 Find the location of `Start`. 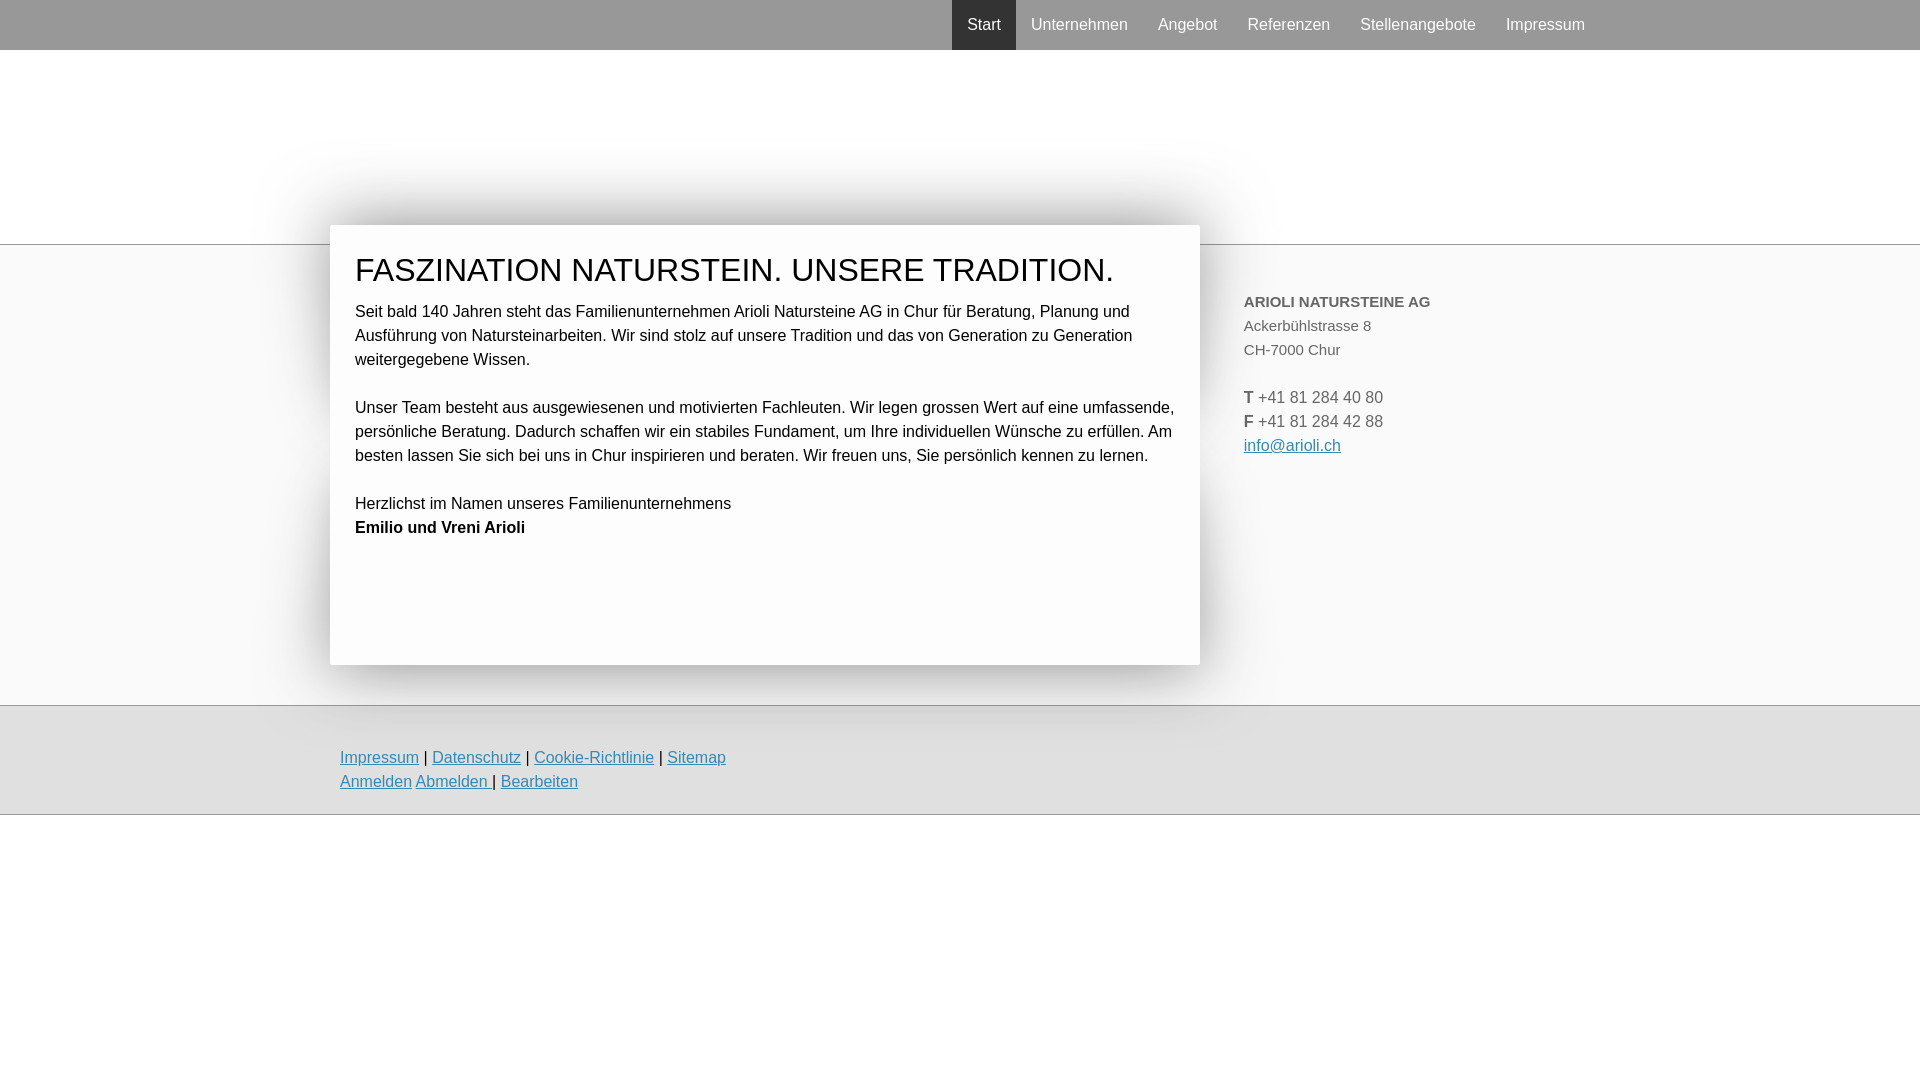

Start is located at coordinates (984, 25).